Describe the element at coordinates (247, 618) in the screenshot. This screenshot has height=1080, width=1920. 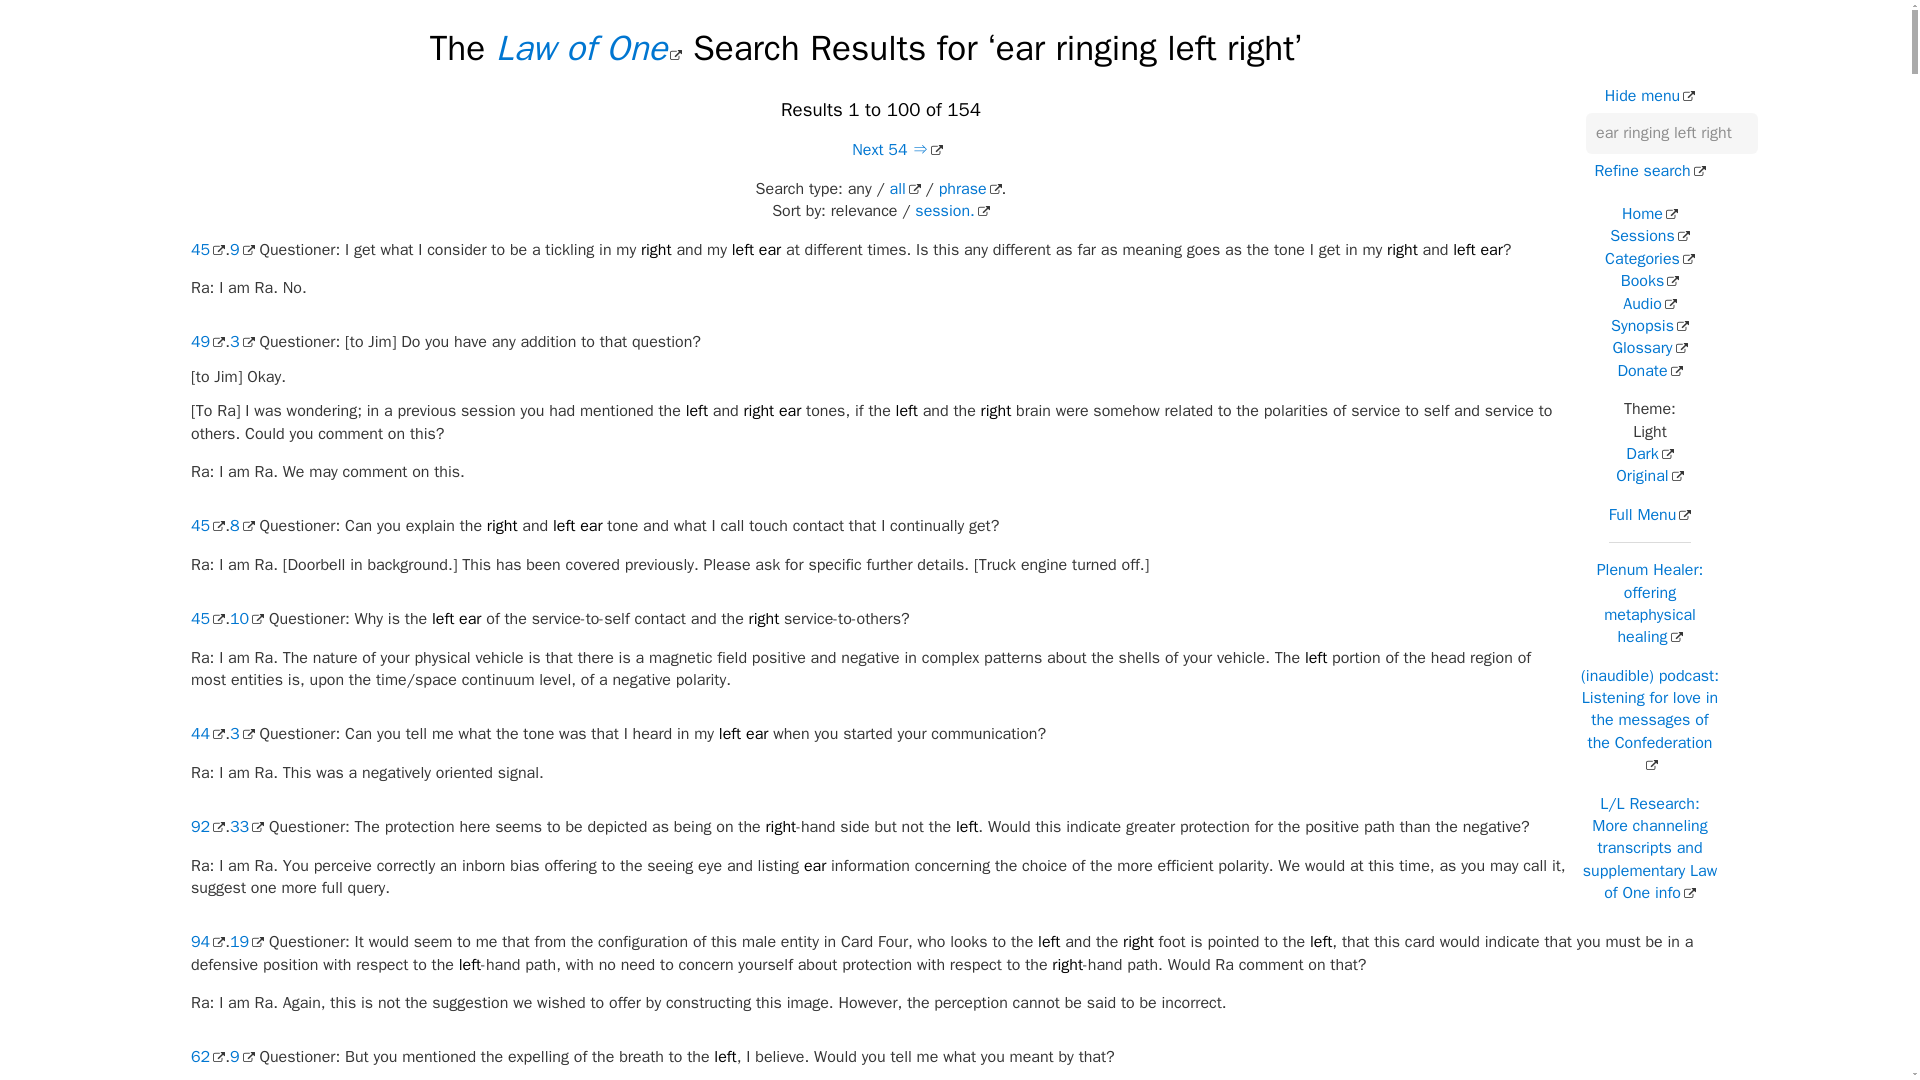
I see `10` at that location.